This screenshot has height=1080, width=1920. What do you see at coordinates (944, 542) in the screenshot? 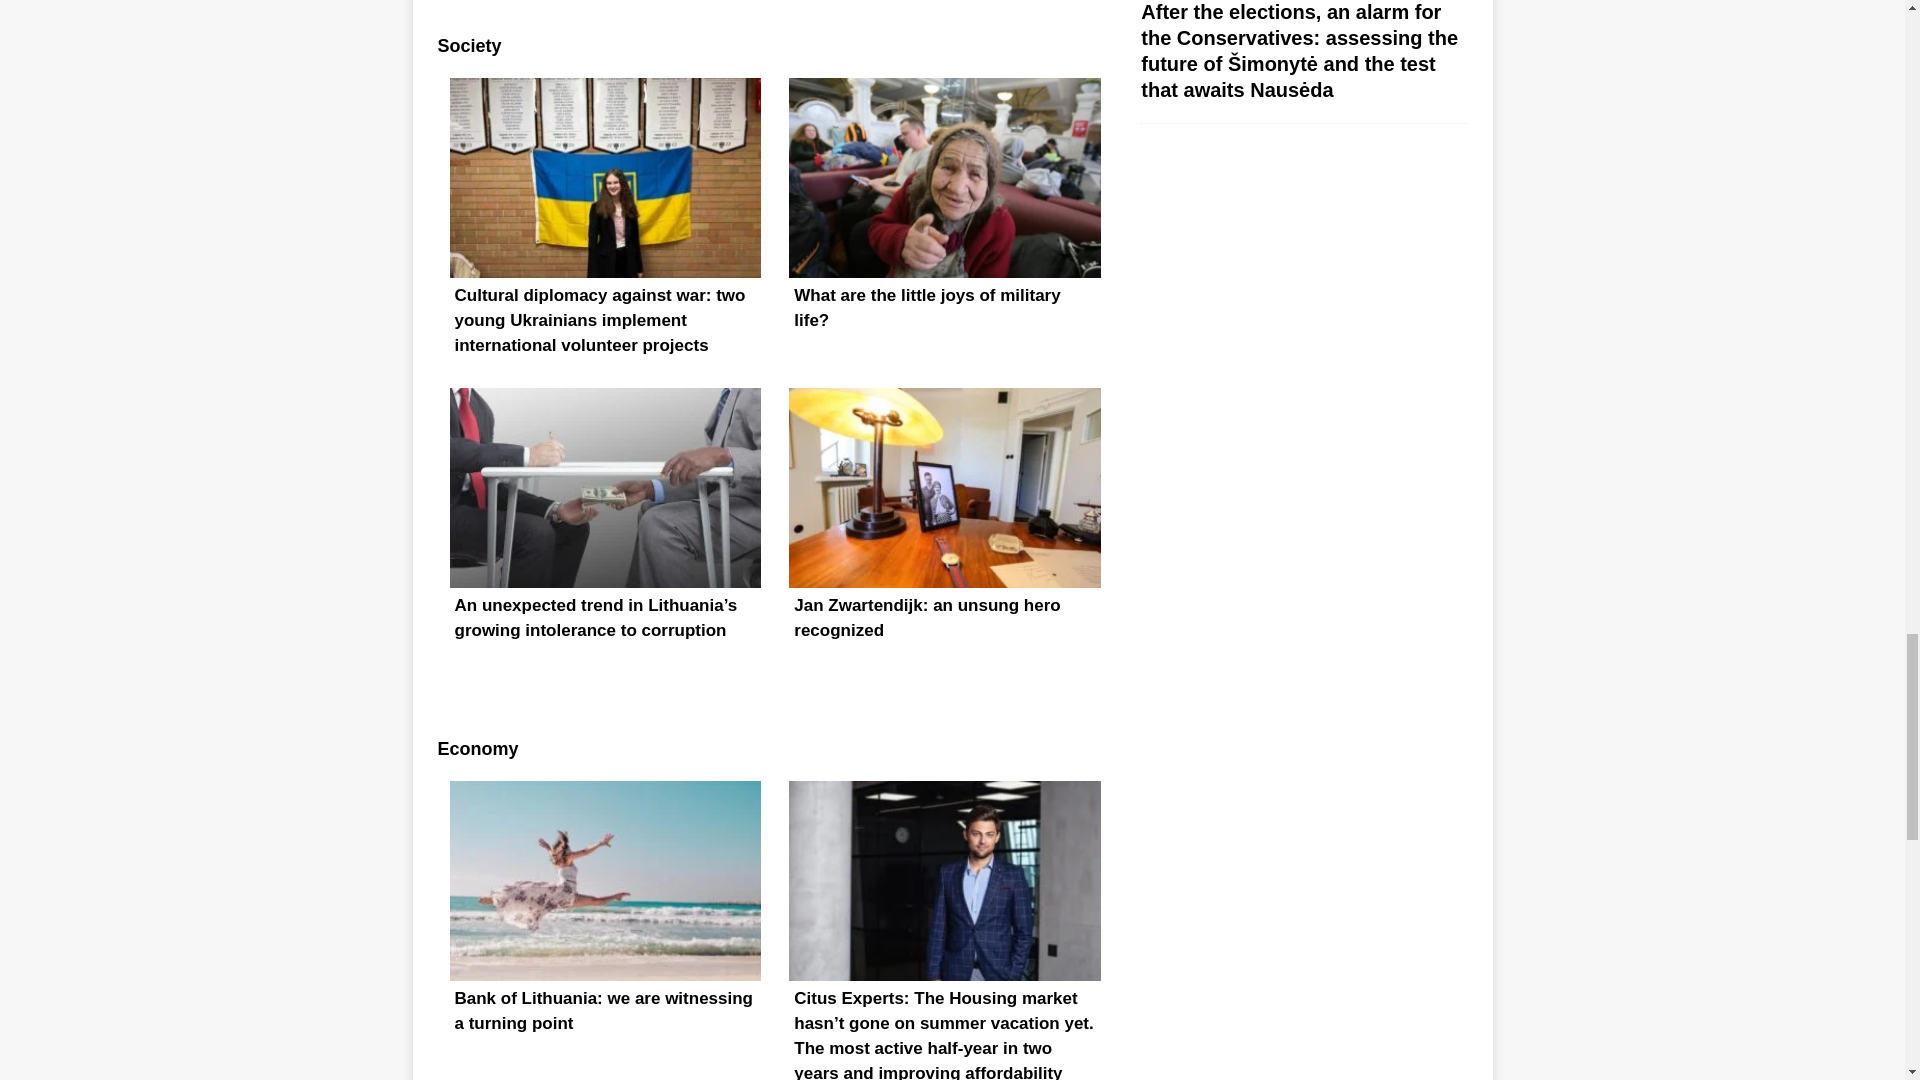
I see `Jan Zwartendijk: an unsung hero recognized` at bounding box center [944, 542].